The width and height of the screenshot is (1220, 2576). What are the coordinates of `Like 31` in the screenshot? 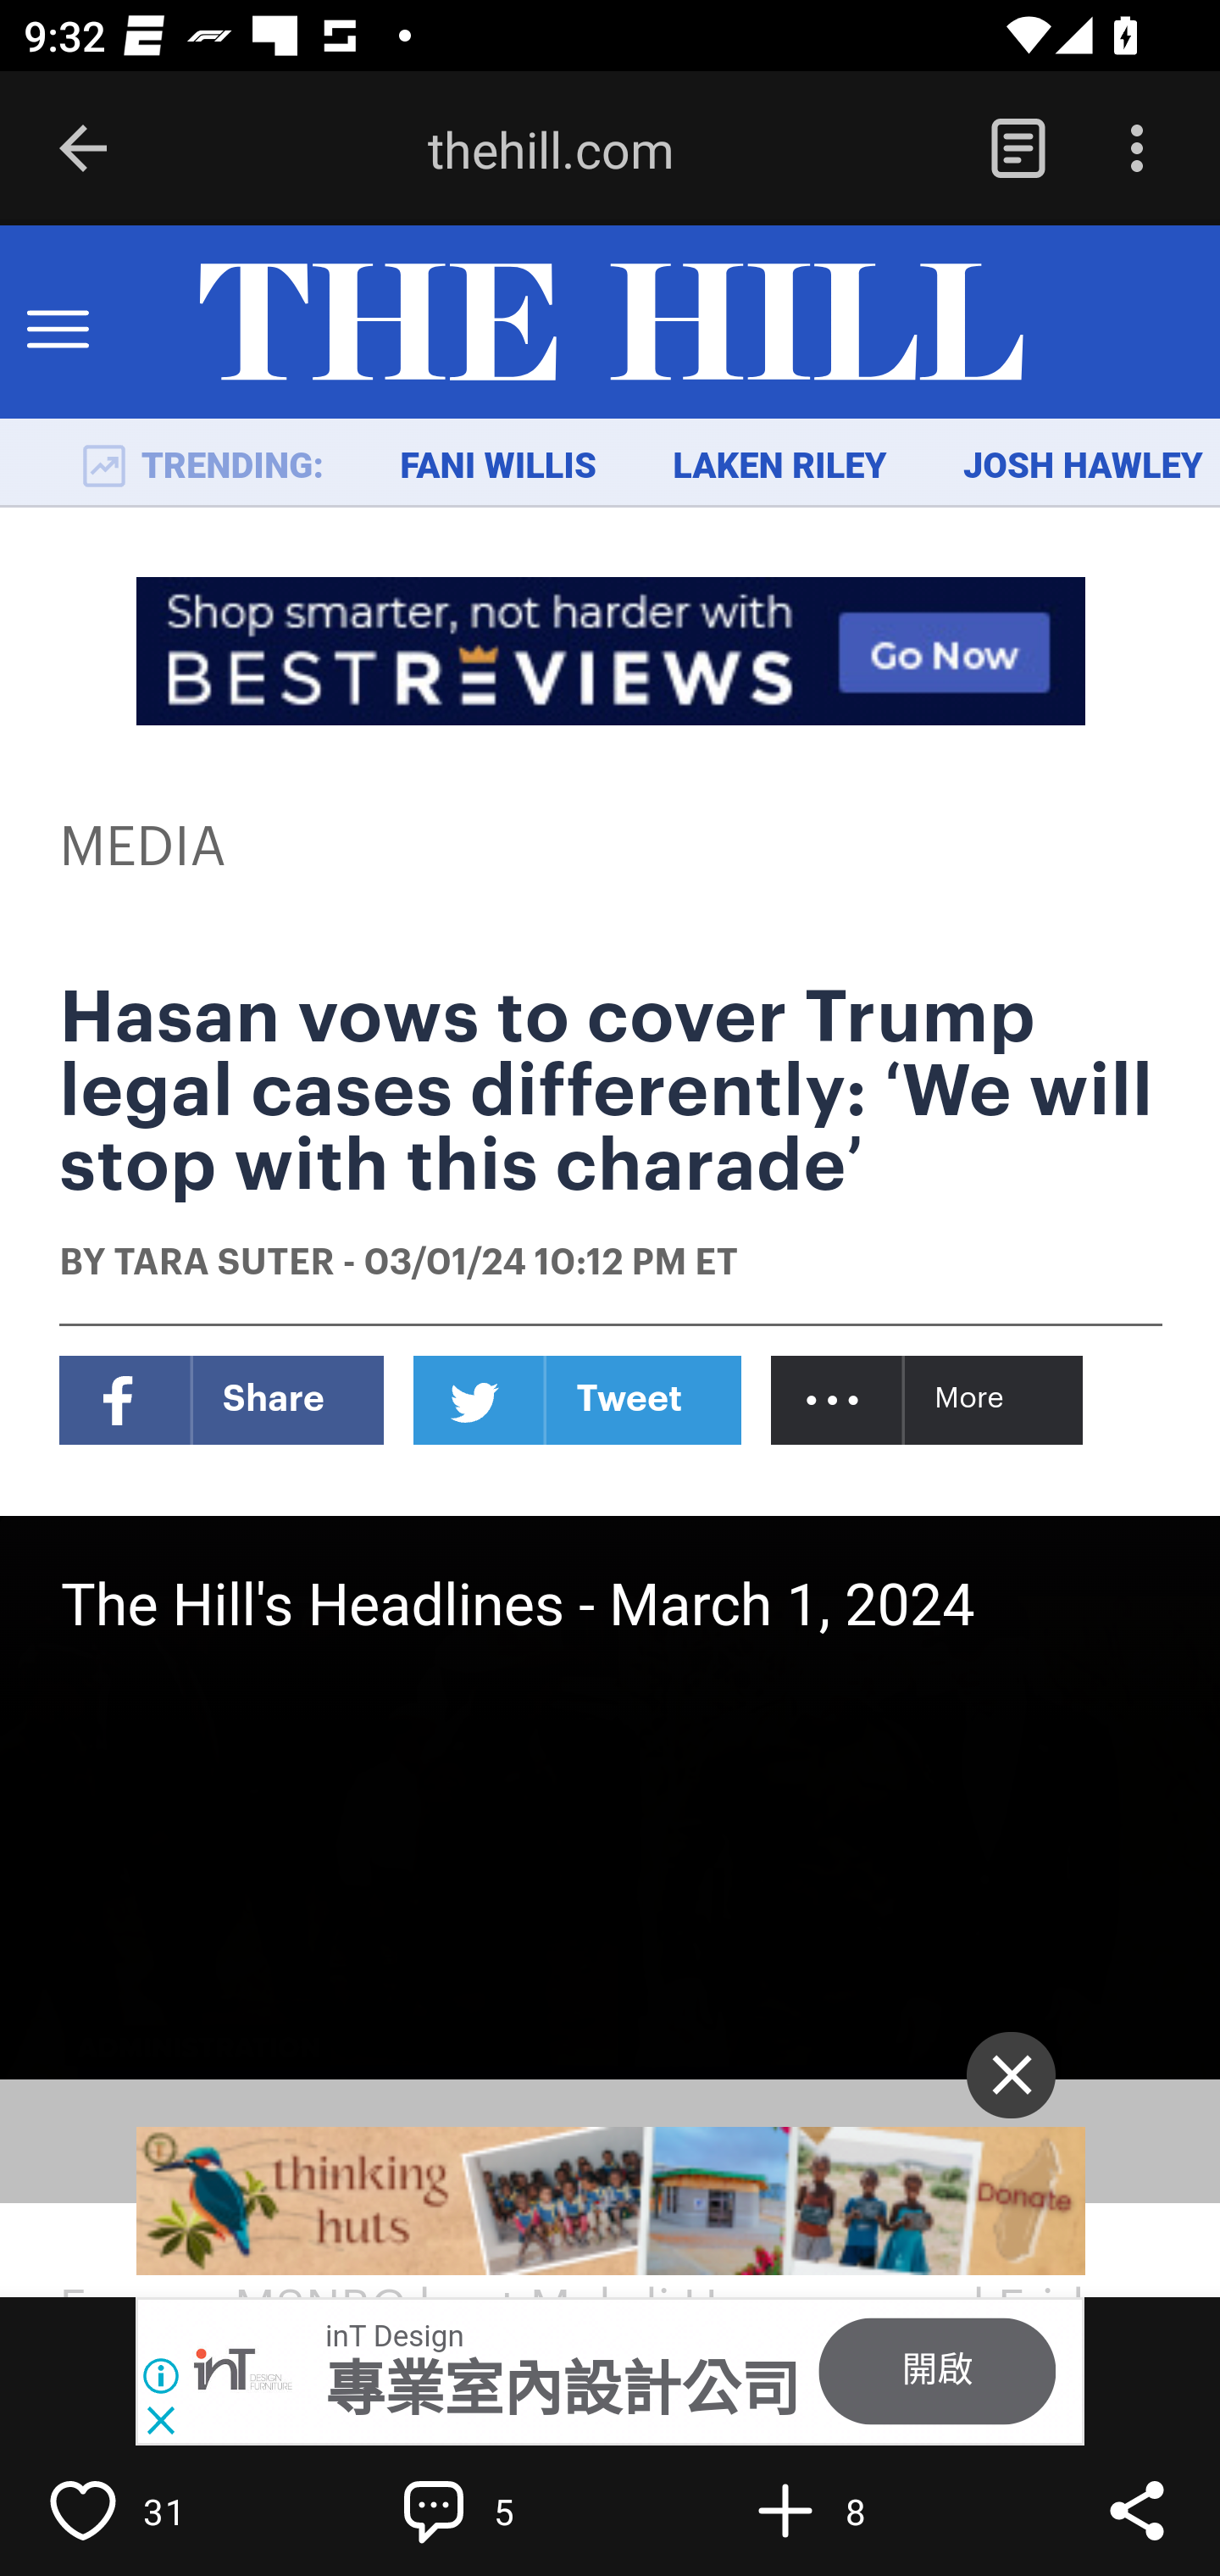 It's located at (153, 2510).